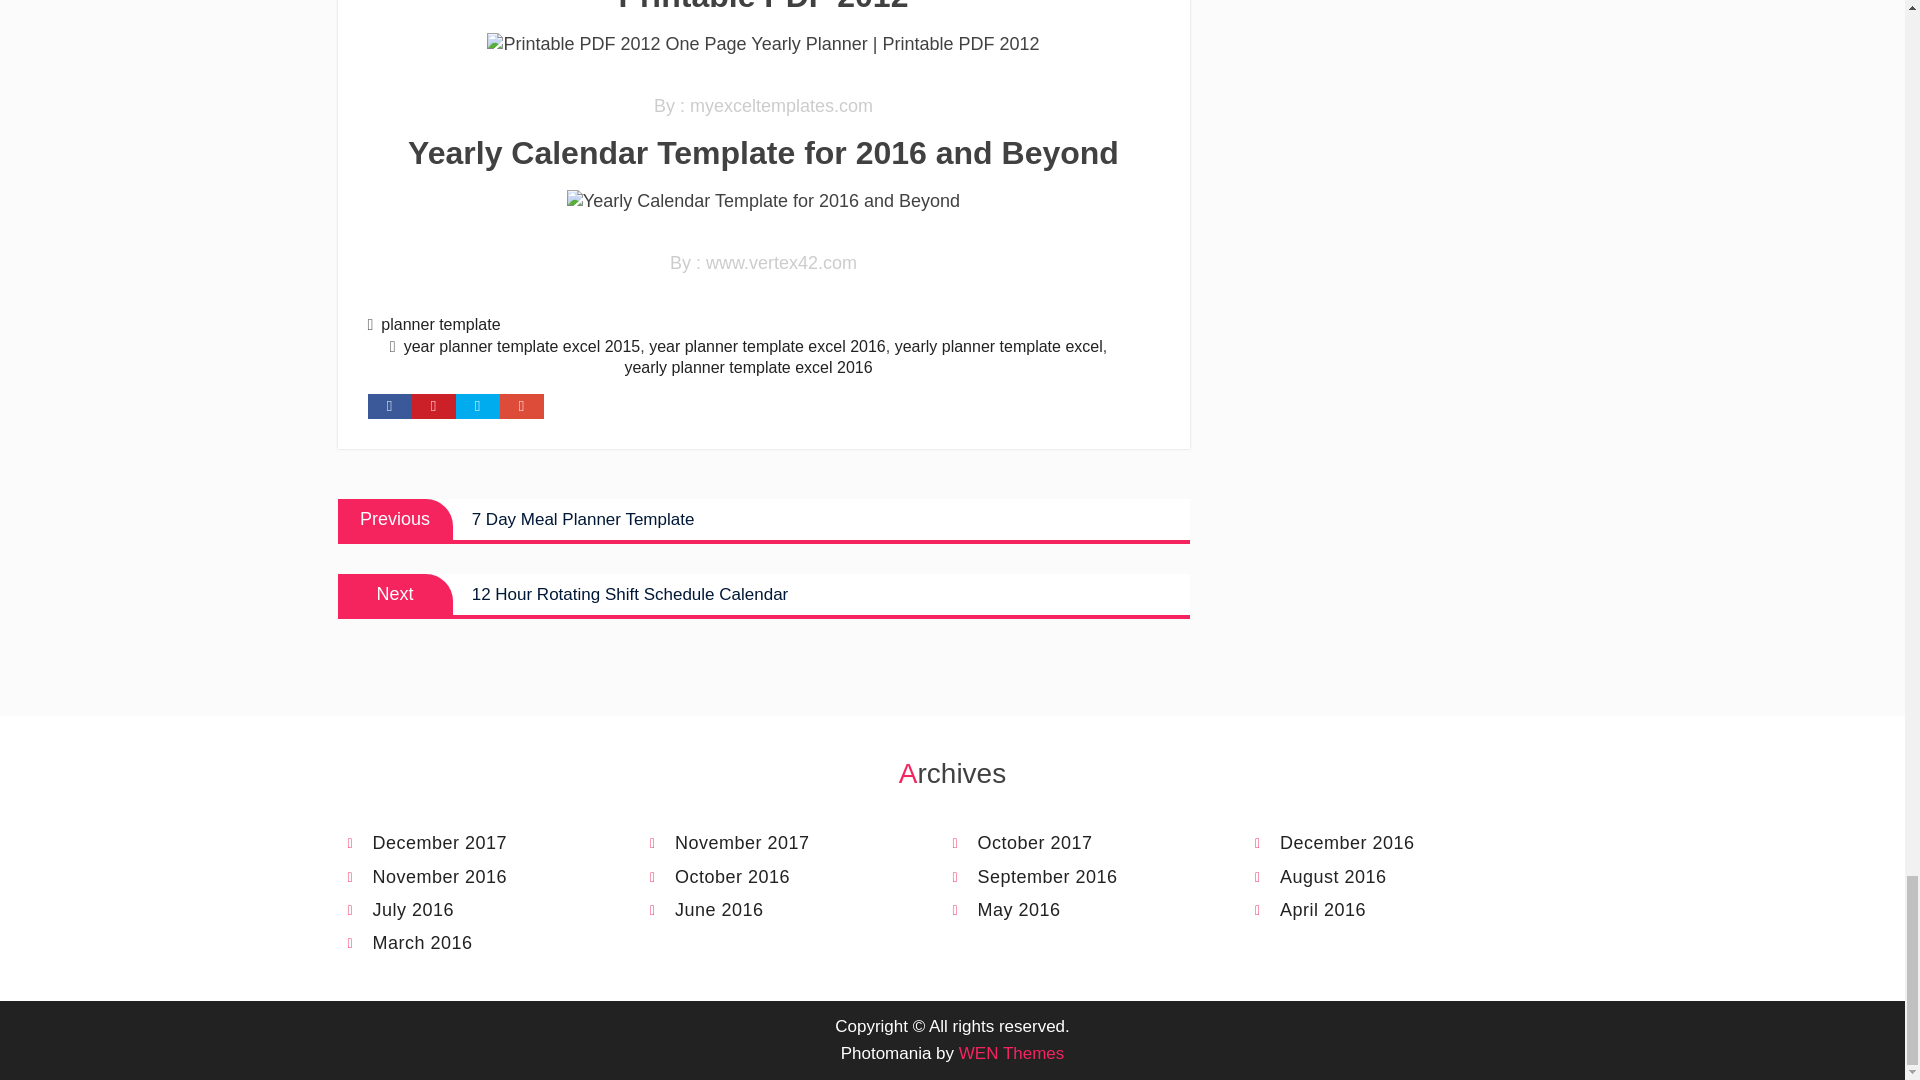 The height and width of the screenshot is (1080, 1920). What do you see at coordinates (766, 346) in the screenshot?
I see `year planner template excel 2016` at bounding box center [766, 346].